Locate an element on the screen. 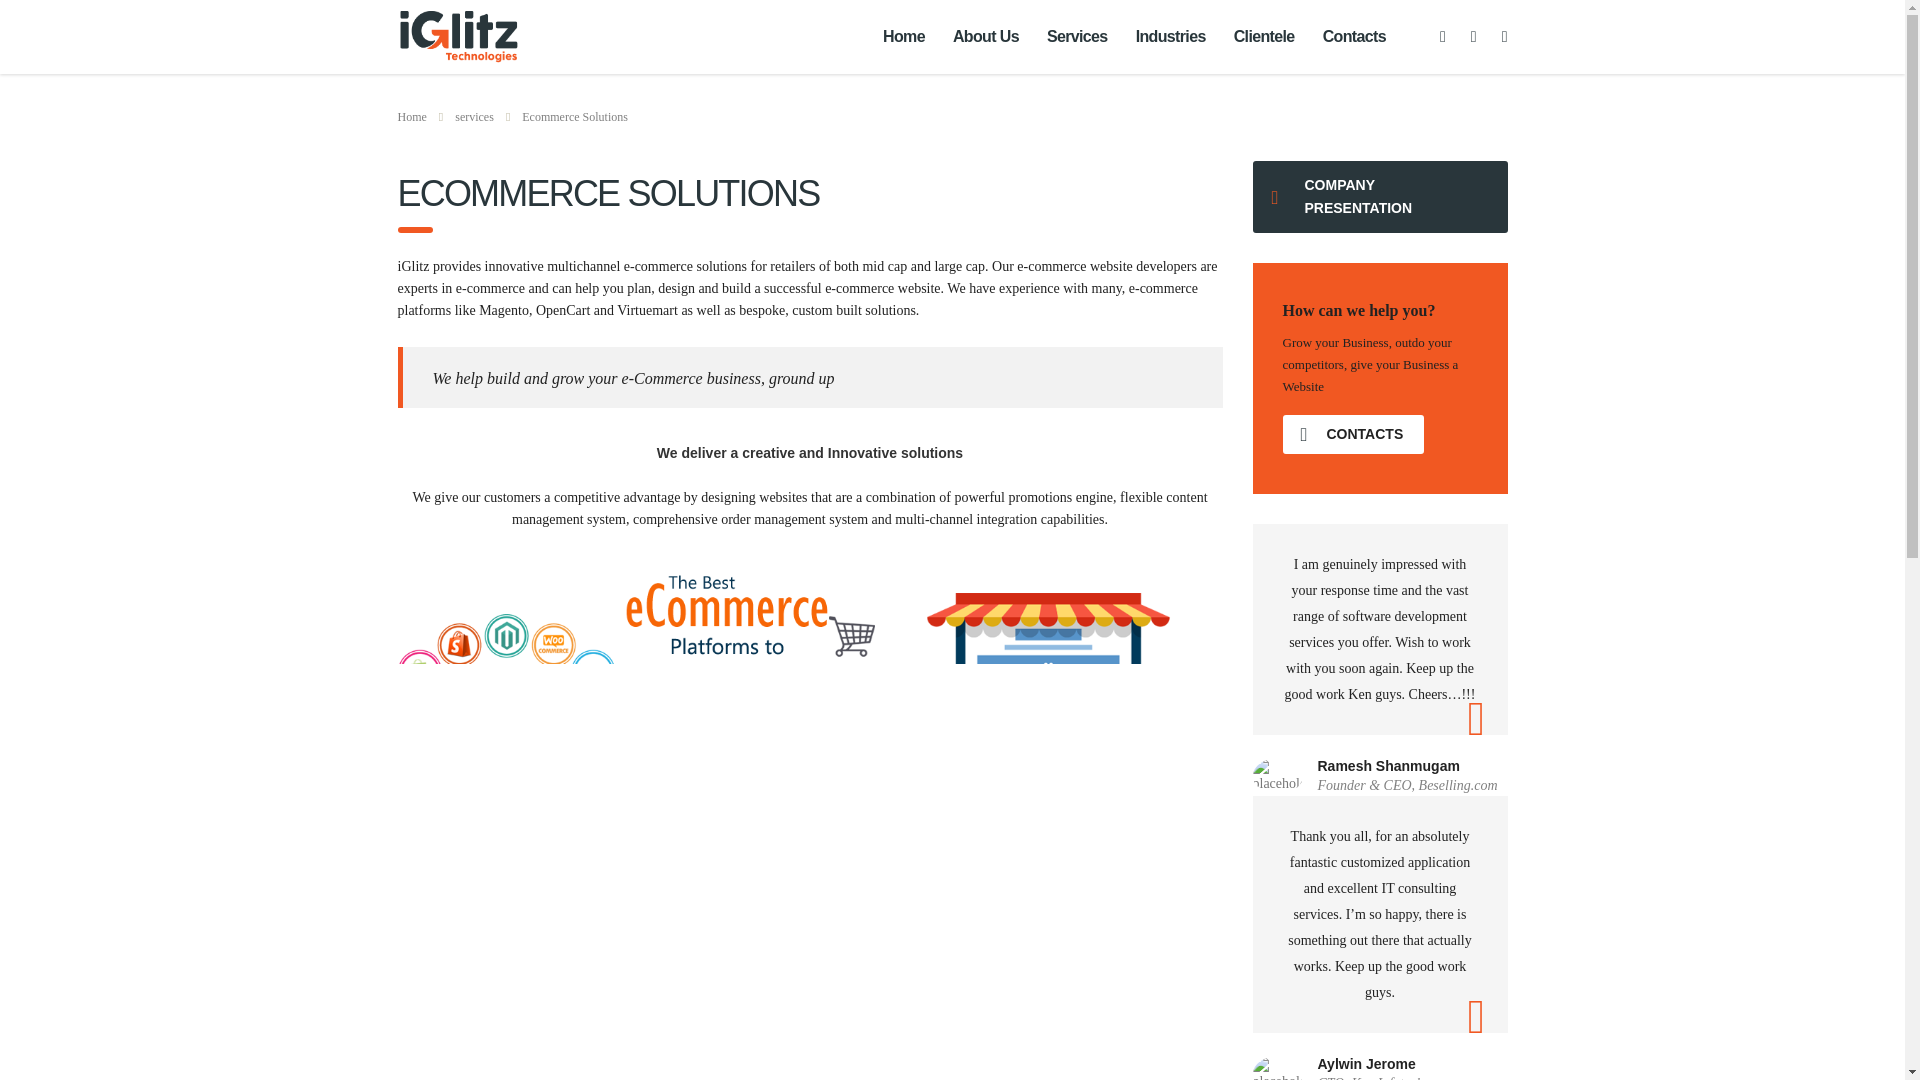 This screenshot has height=1080, width=1920. Home is located at coordinates (904, 37).